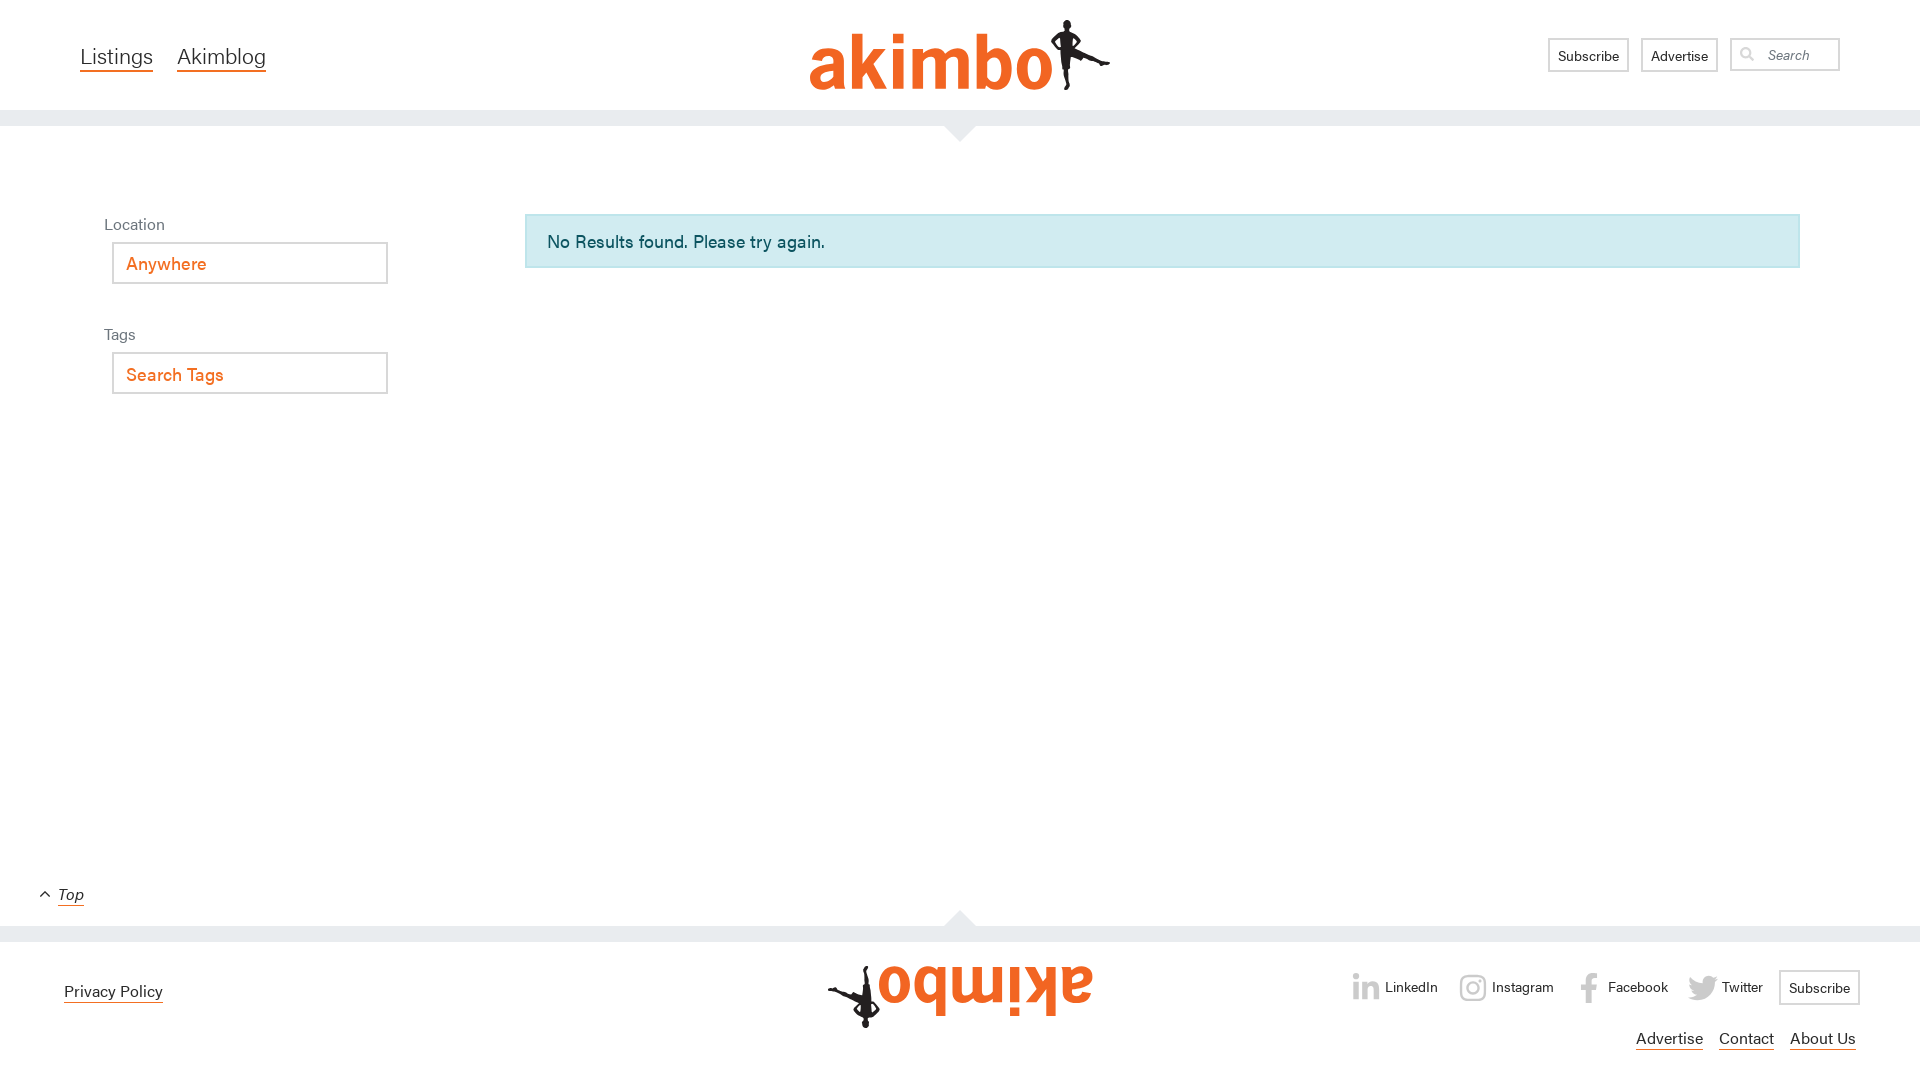 The height and width of the screenshot is (1080, 1920). I want to click on About Us, so click(1823, 1038).